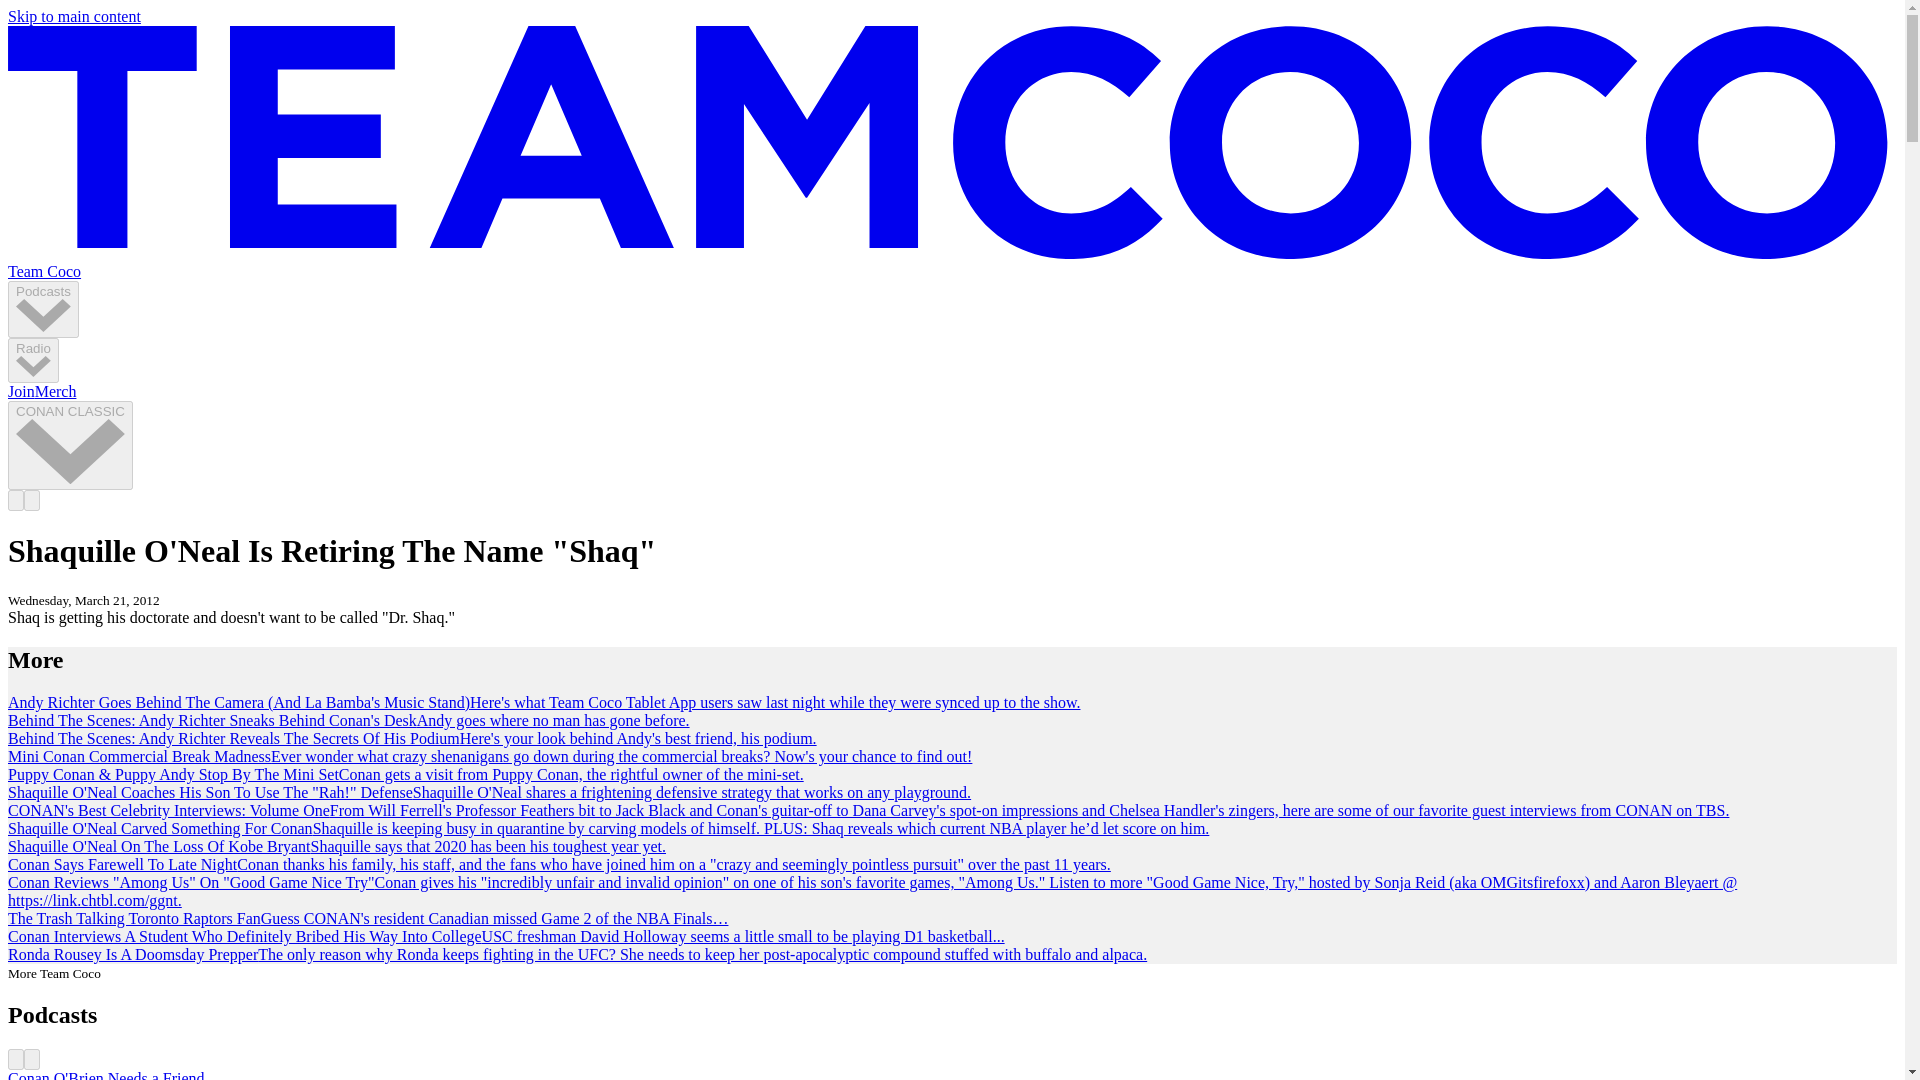  Describe the element at coordinates (552, 720) in the screenshot. I see `Andy goes where no man has gone before.` at that location.